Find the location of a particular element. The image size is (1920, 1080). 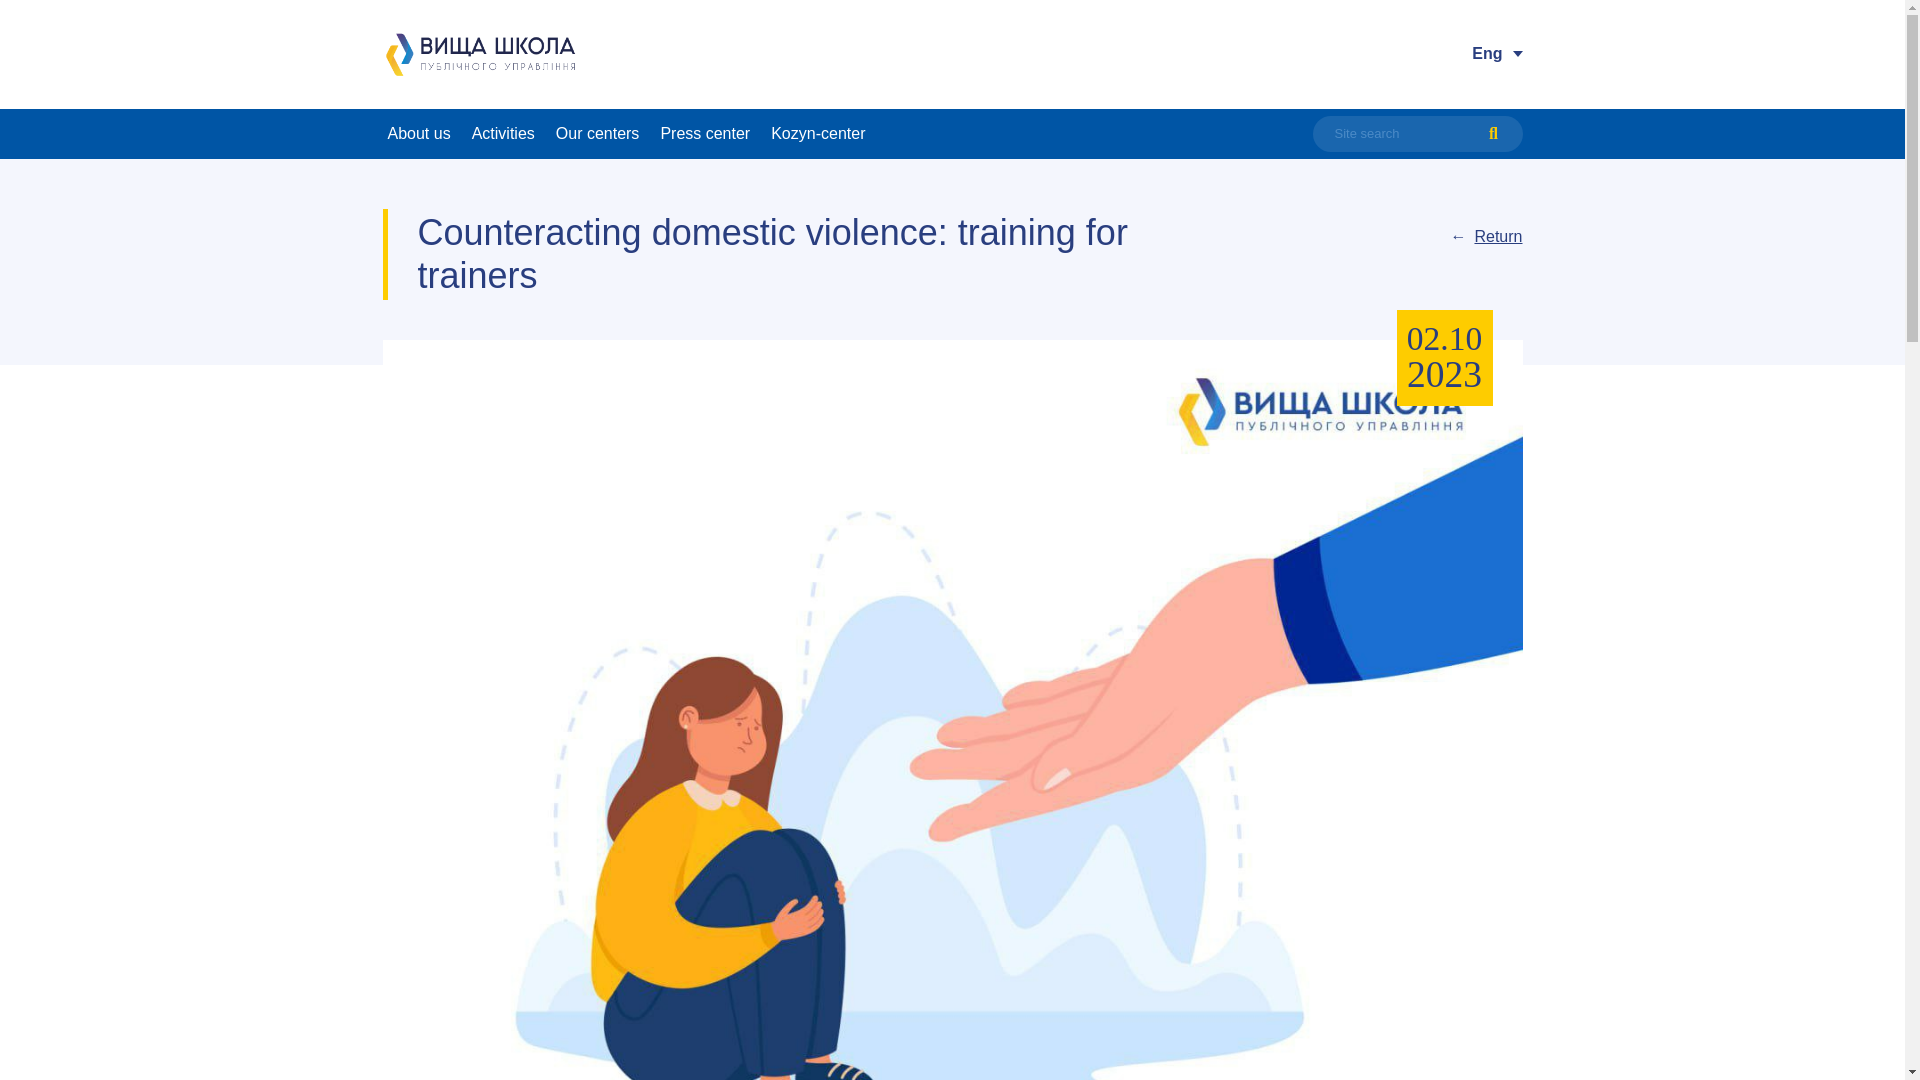

Kozyn-center is located at coordinates (818, 134).